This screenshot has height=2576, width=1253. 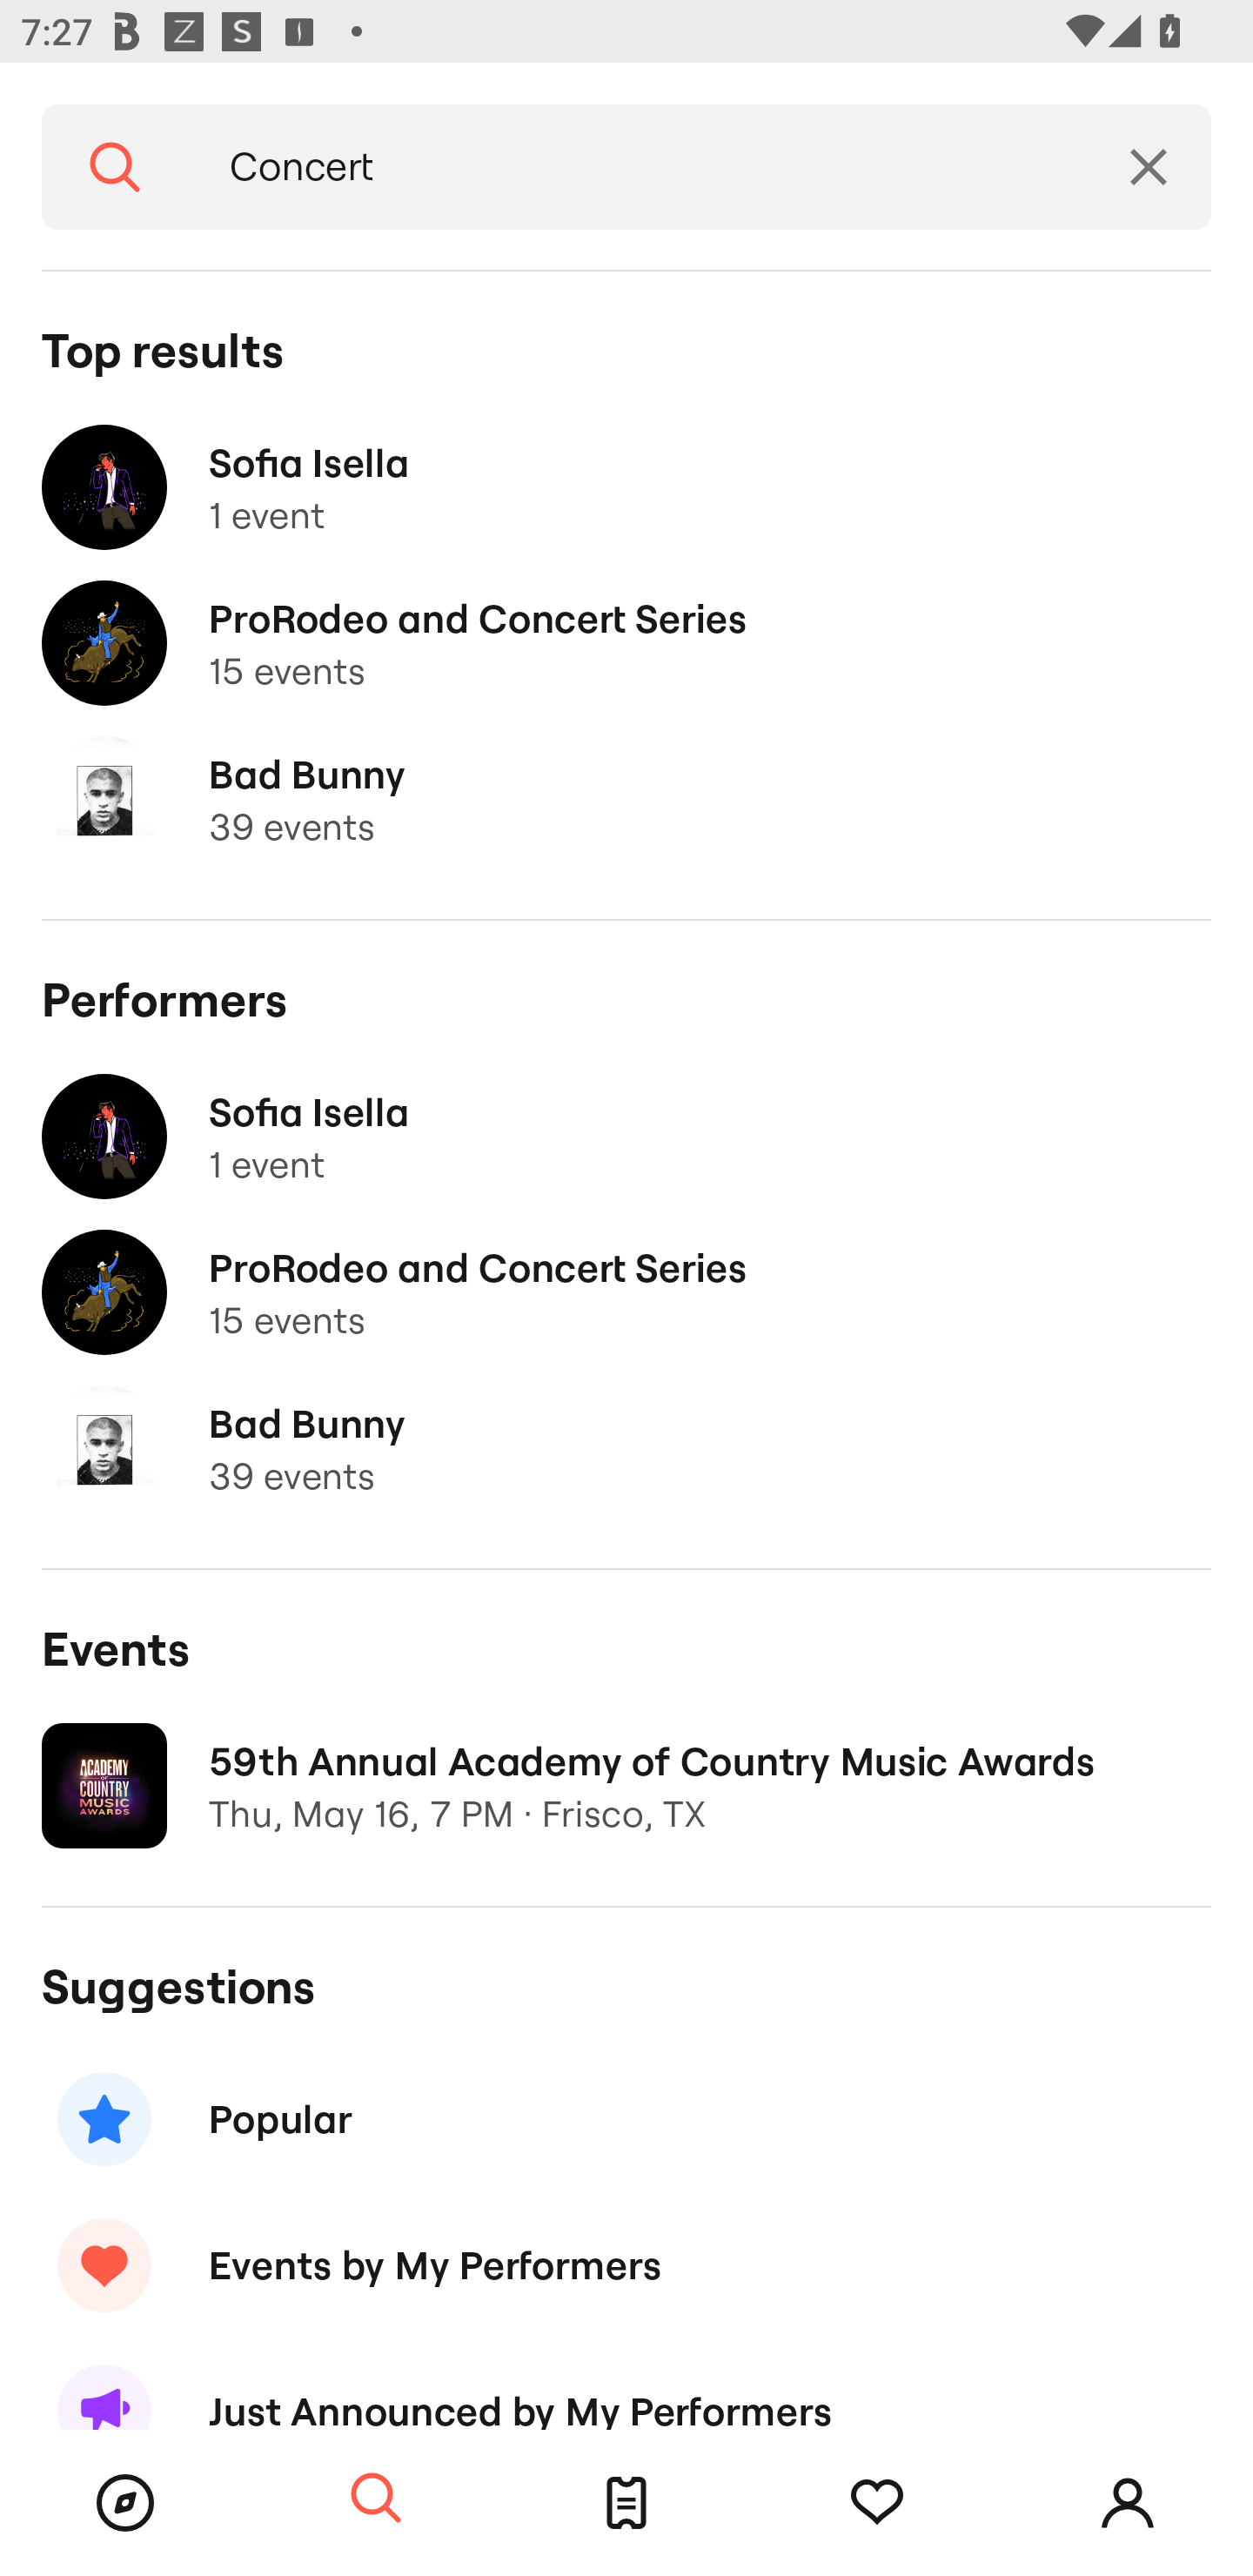 I want to click on Bad Bunny 39 events, so click(x=626, y=1448).